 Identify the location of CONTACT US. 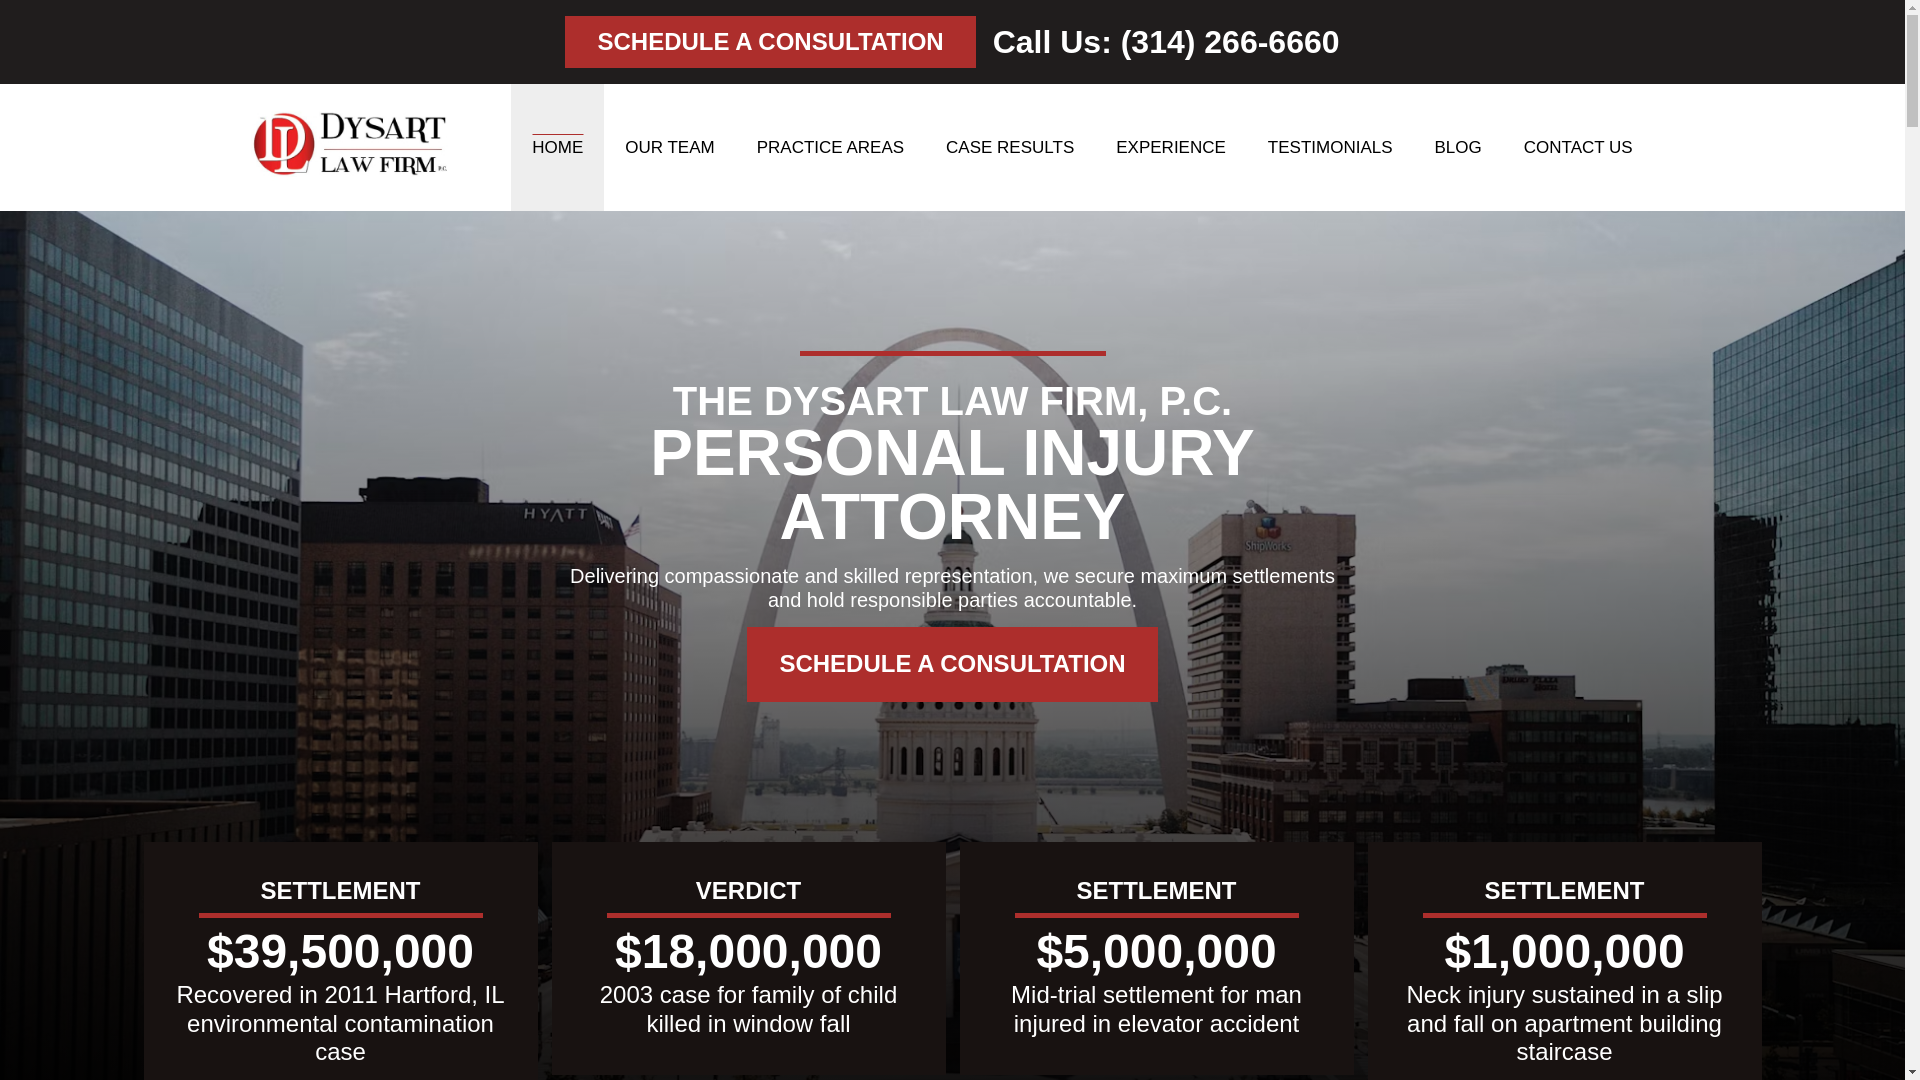
(1578, 147).